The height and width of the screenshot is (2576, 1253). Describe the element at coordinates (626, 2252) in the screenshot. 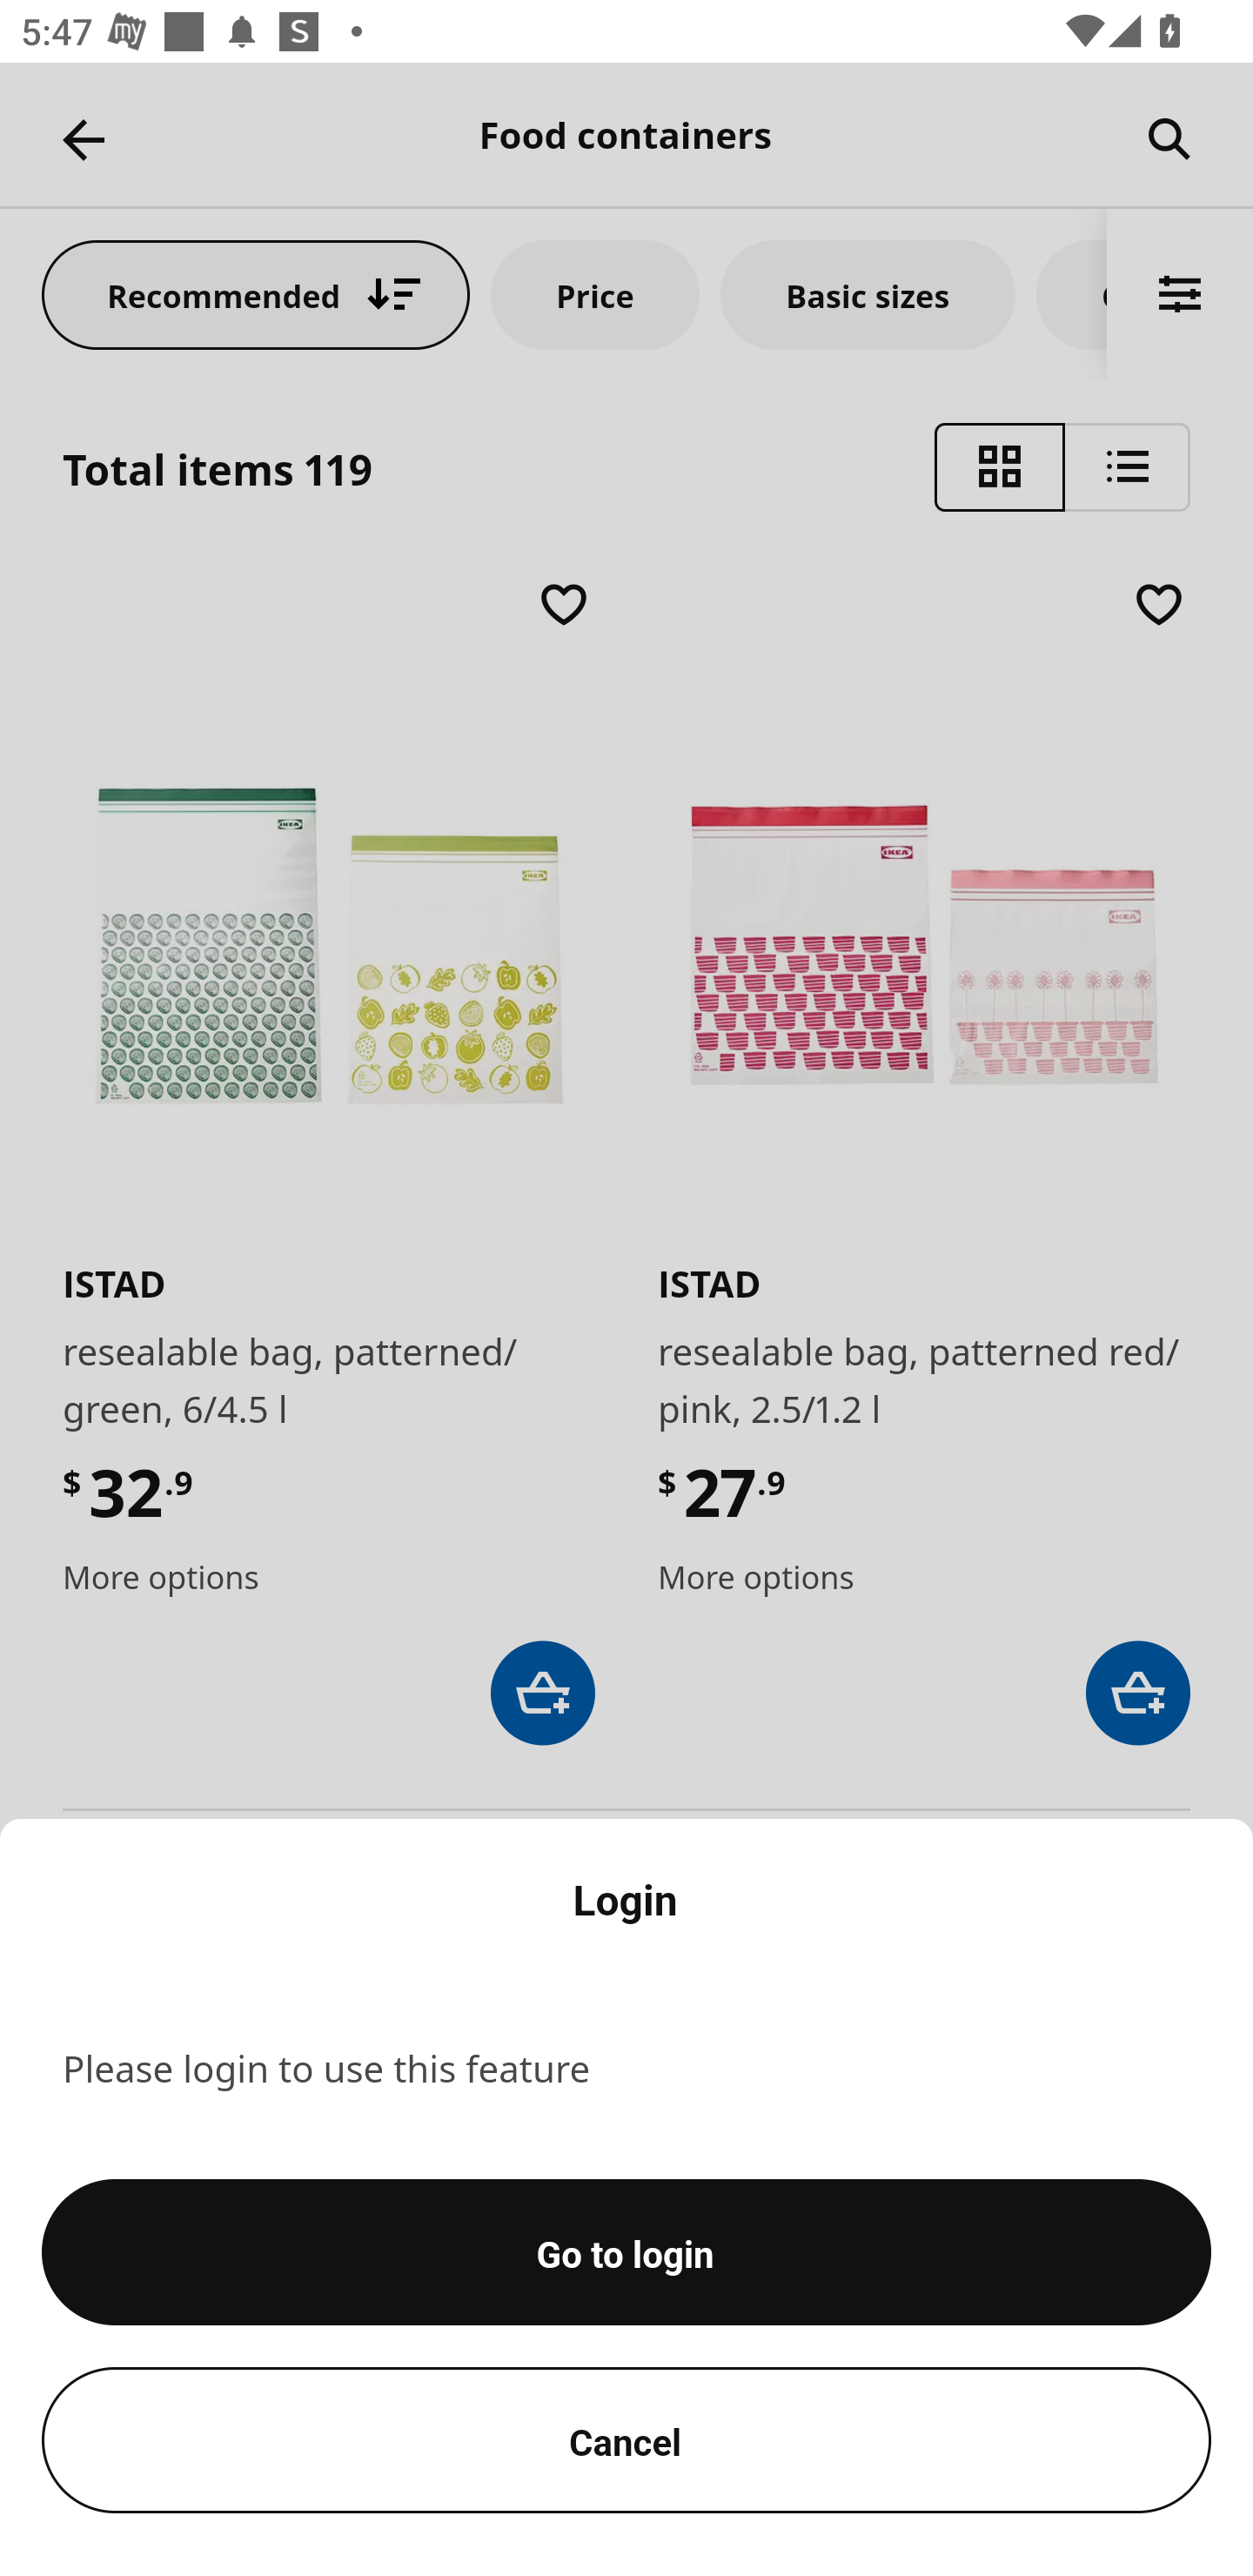

I see `Go to login` at that location.